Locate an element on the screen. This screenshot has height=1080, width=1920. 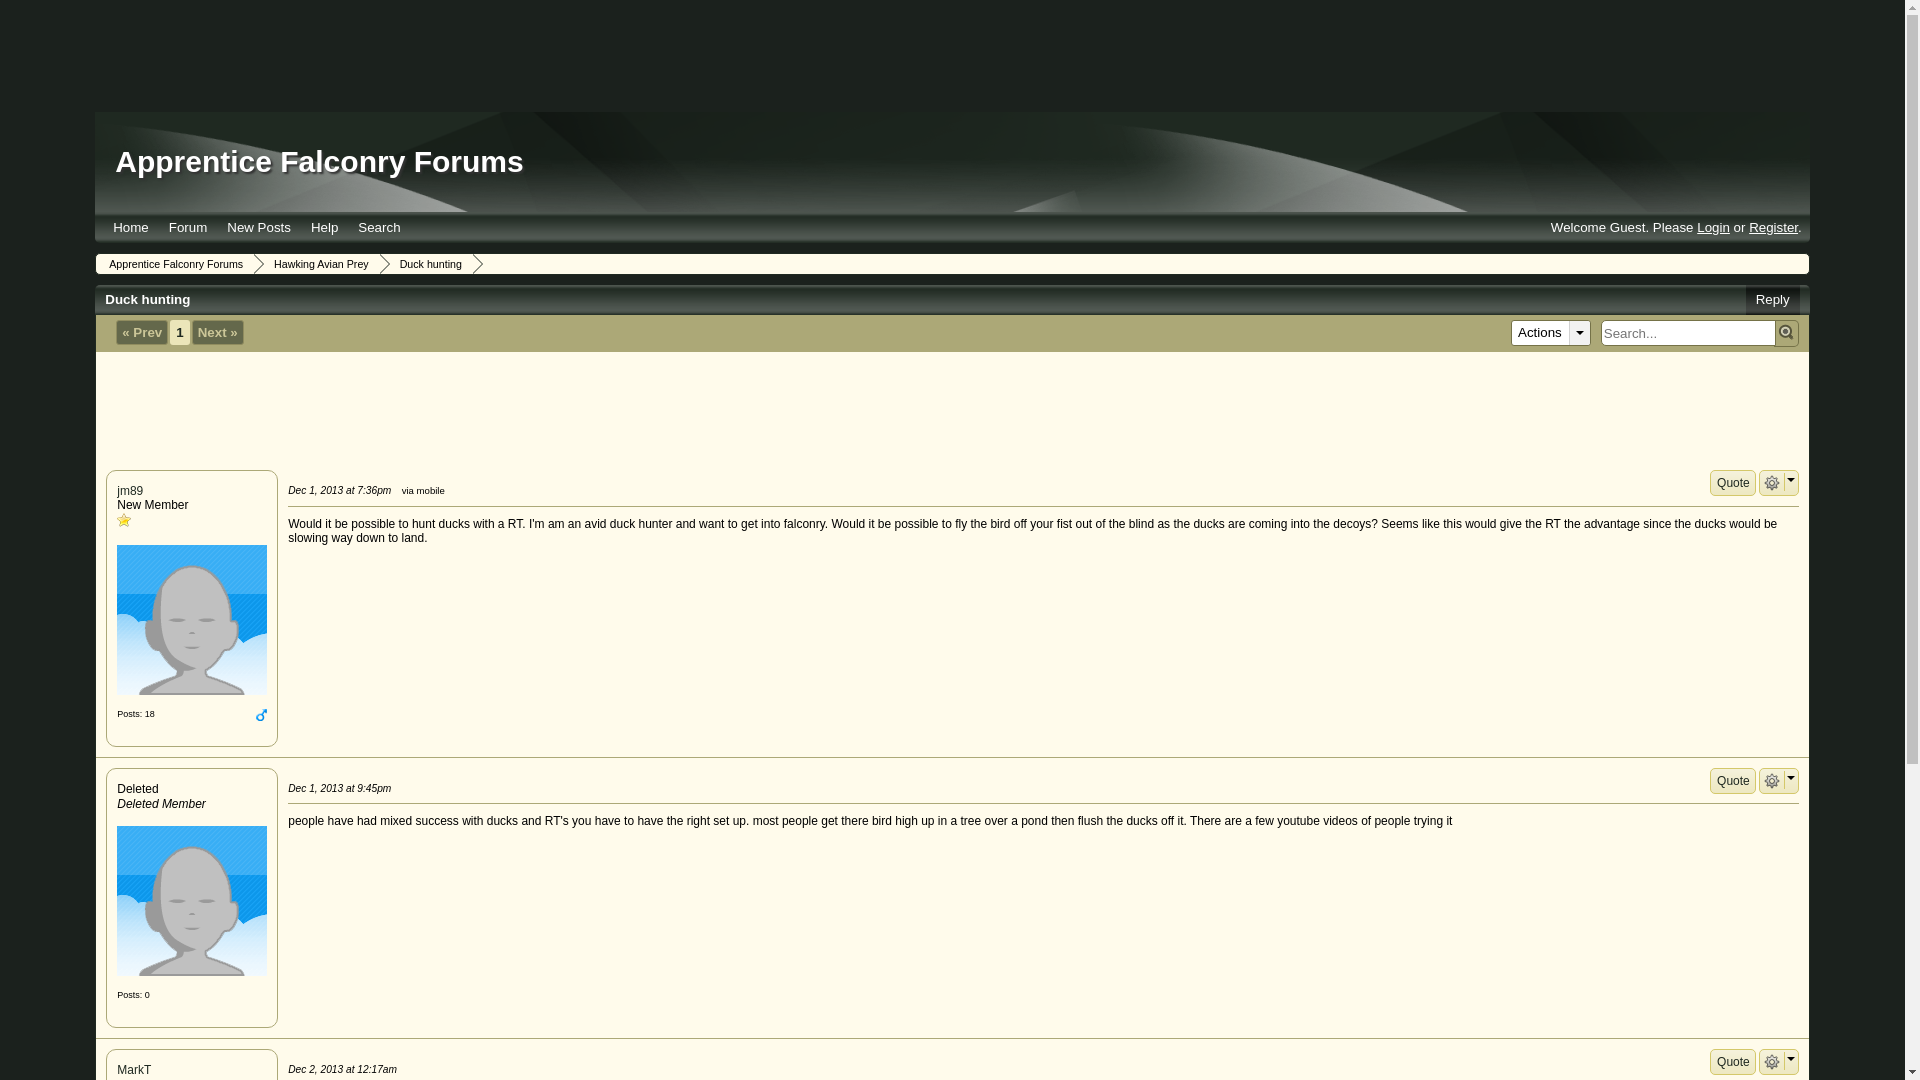
Register is located at coordinates (1773, 228).